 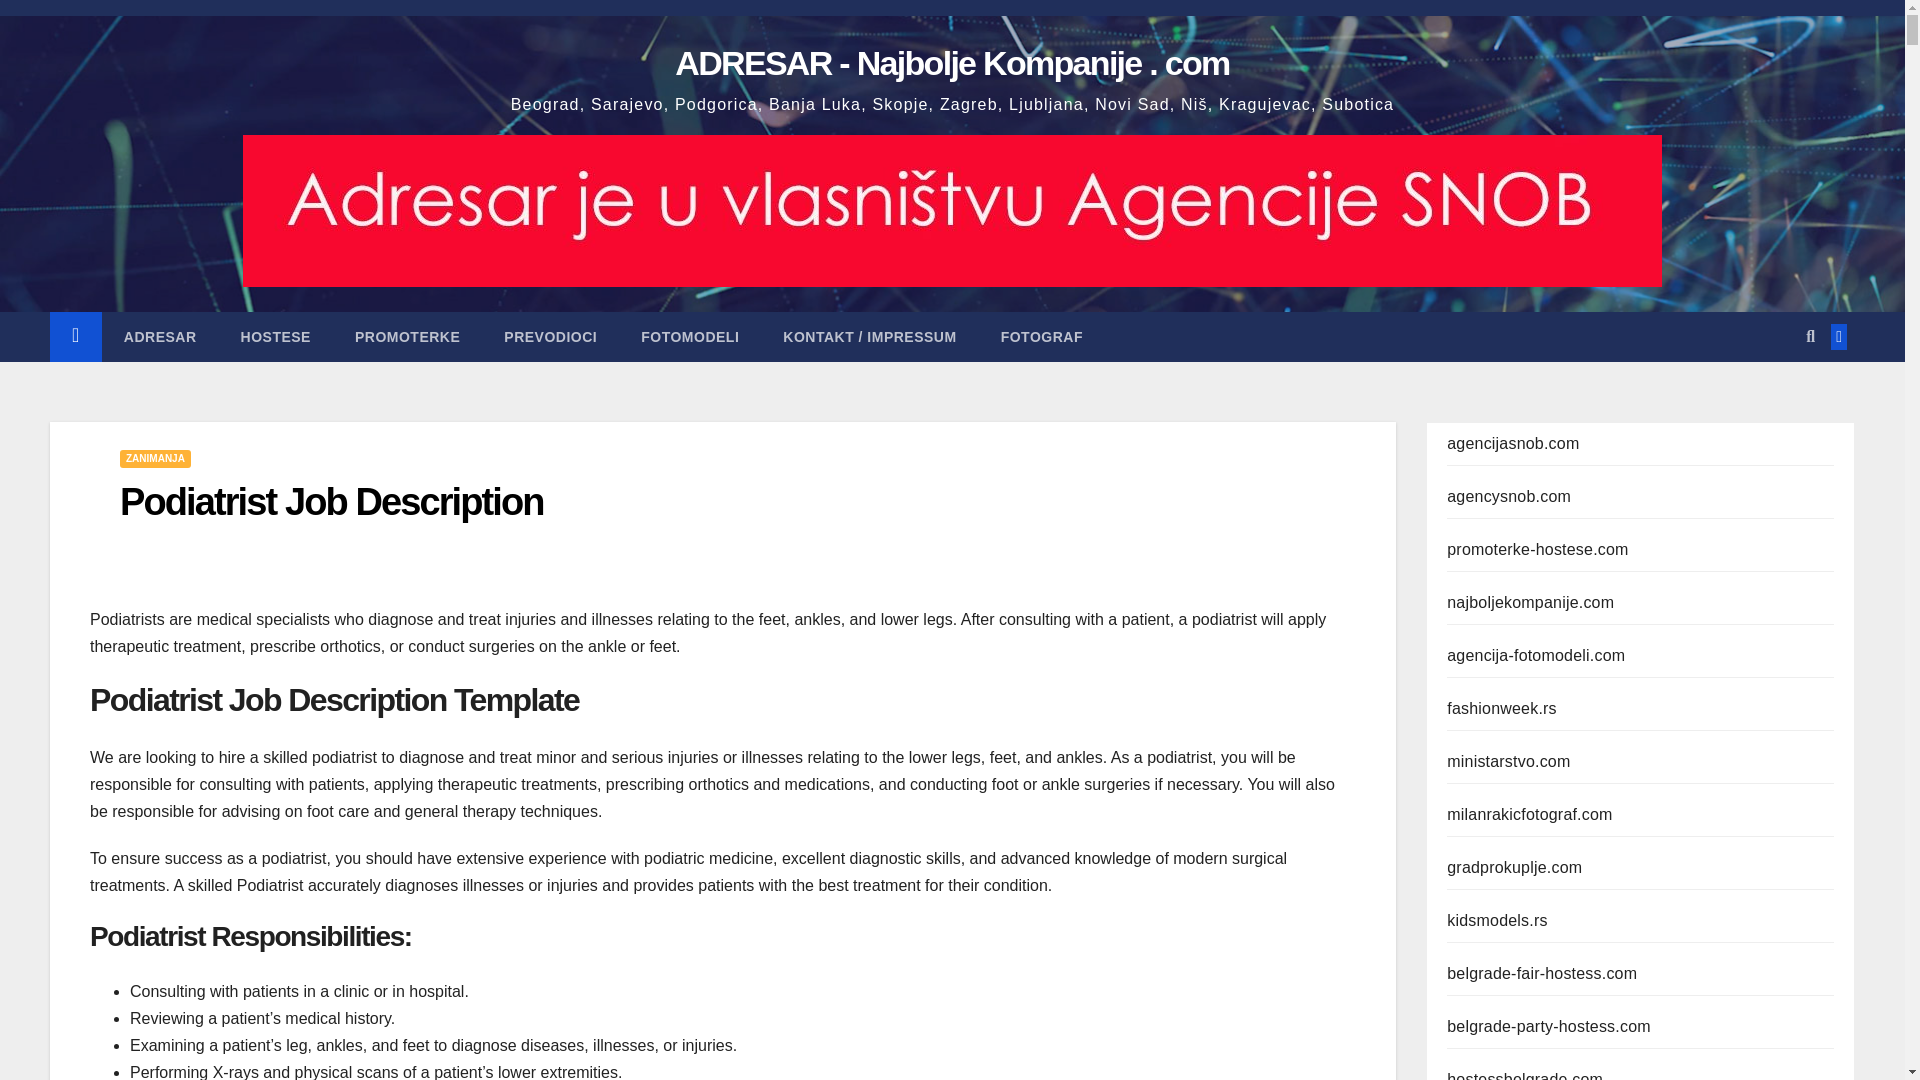 I want to click on hostessbelgrade.com, so click(x=1525, y=1076).